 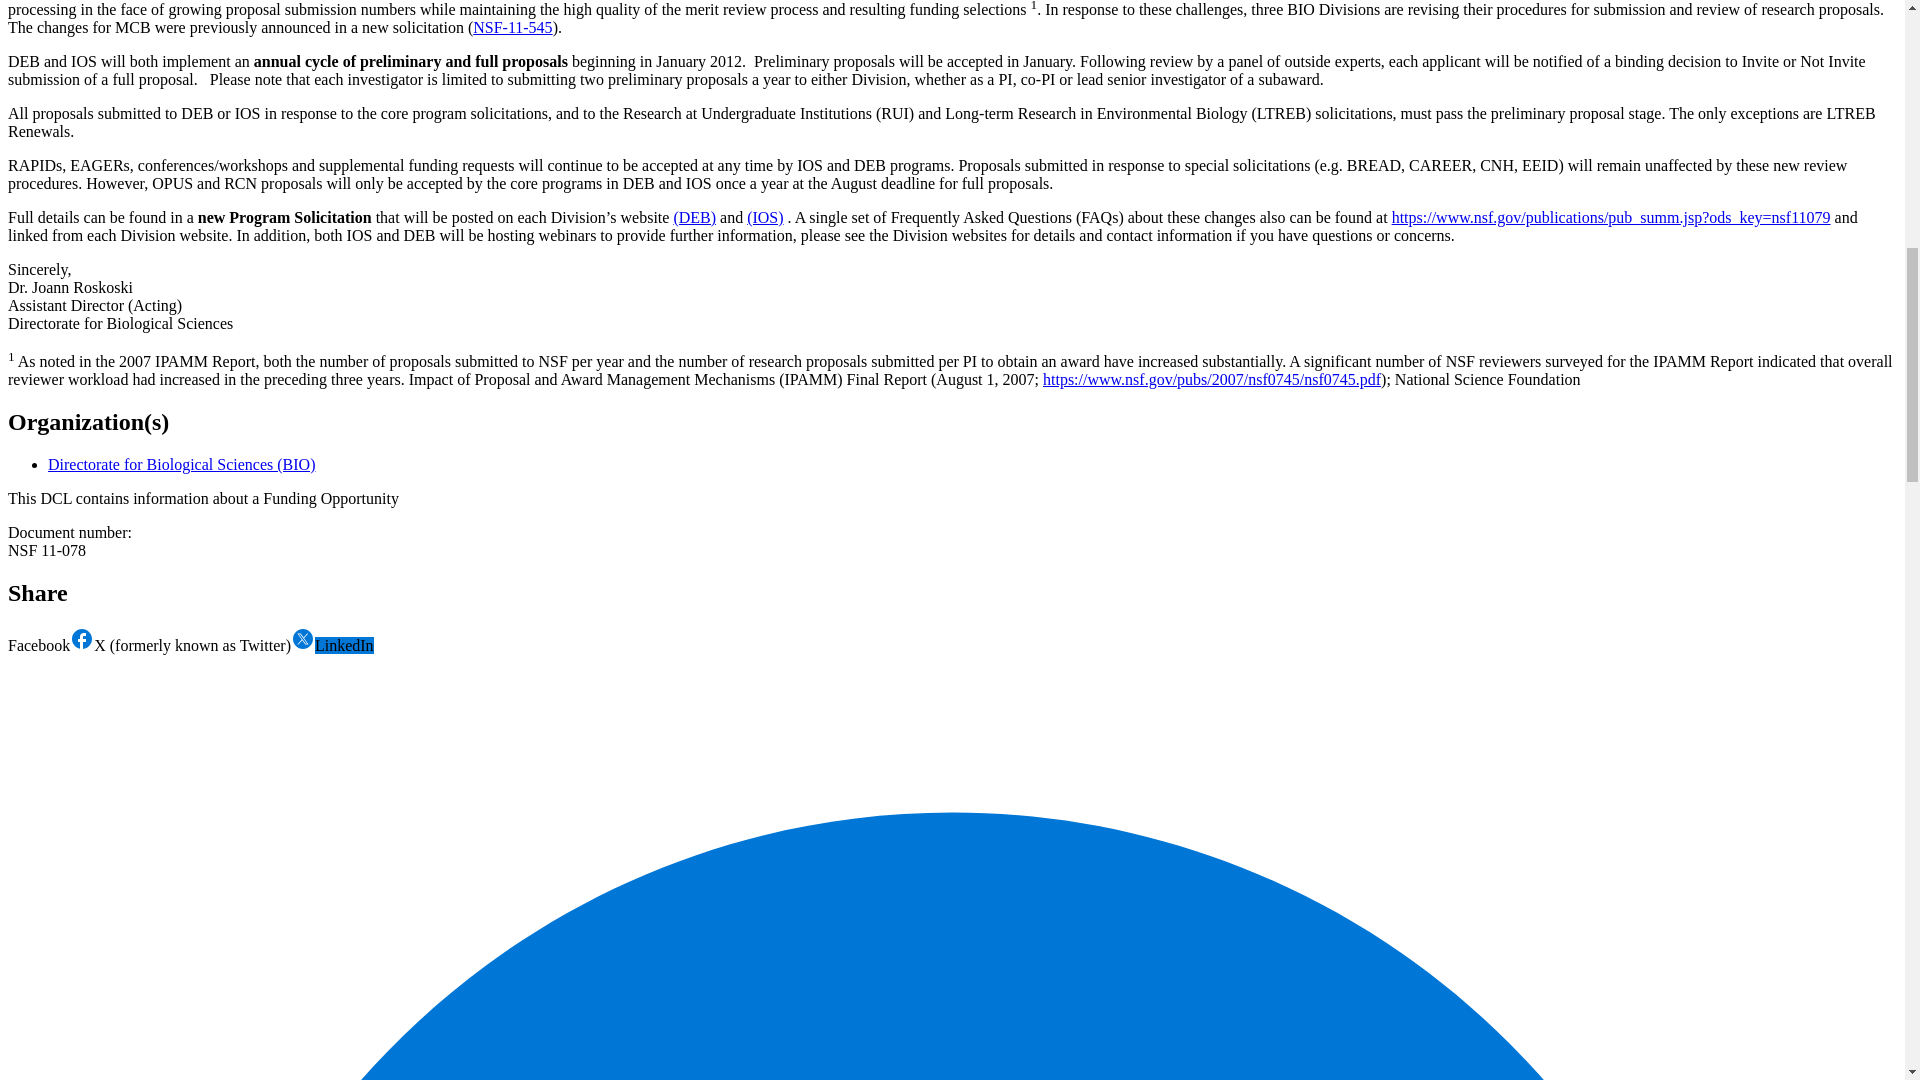 What do you see at coordinates (50, 646) in the screenshot?
I see `Facebook` at bounding box center [50, 646].